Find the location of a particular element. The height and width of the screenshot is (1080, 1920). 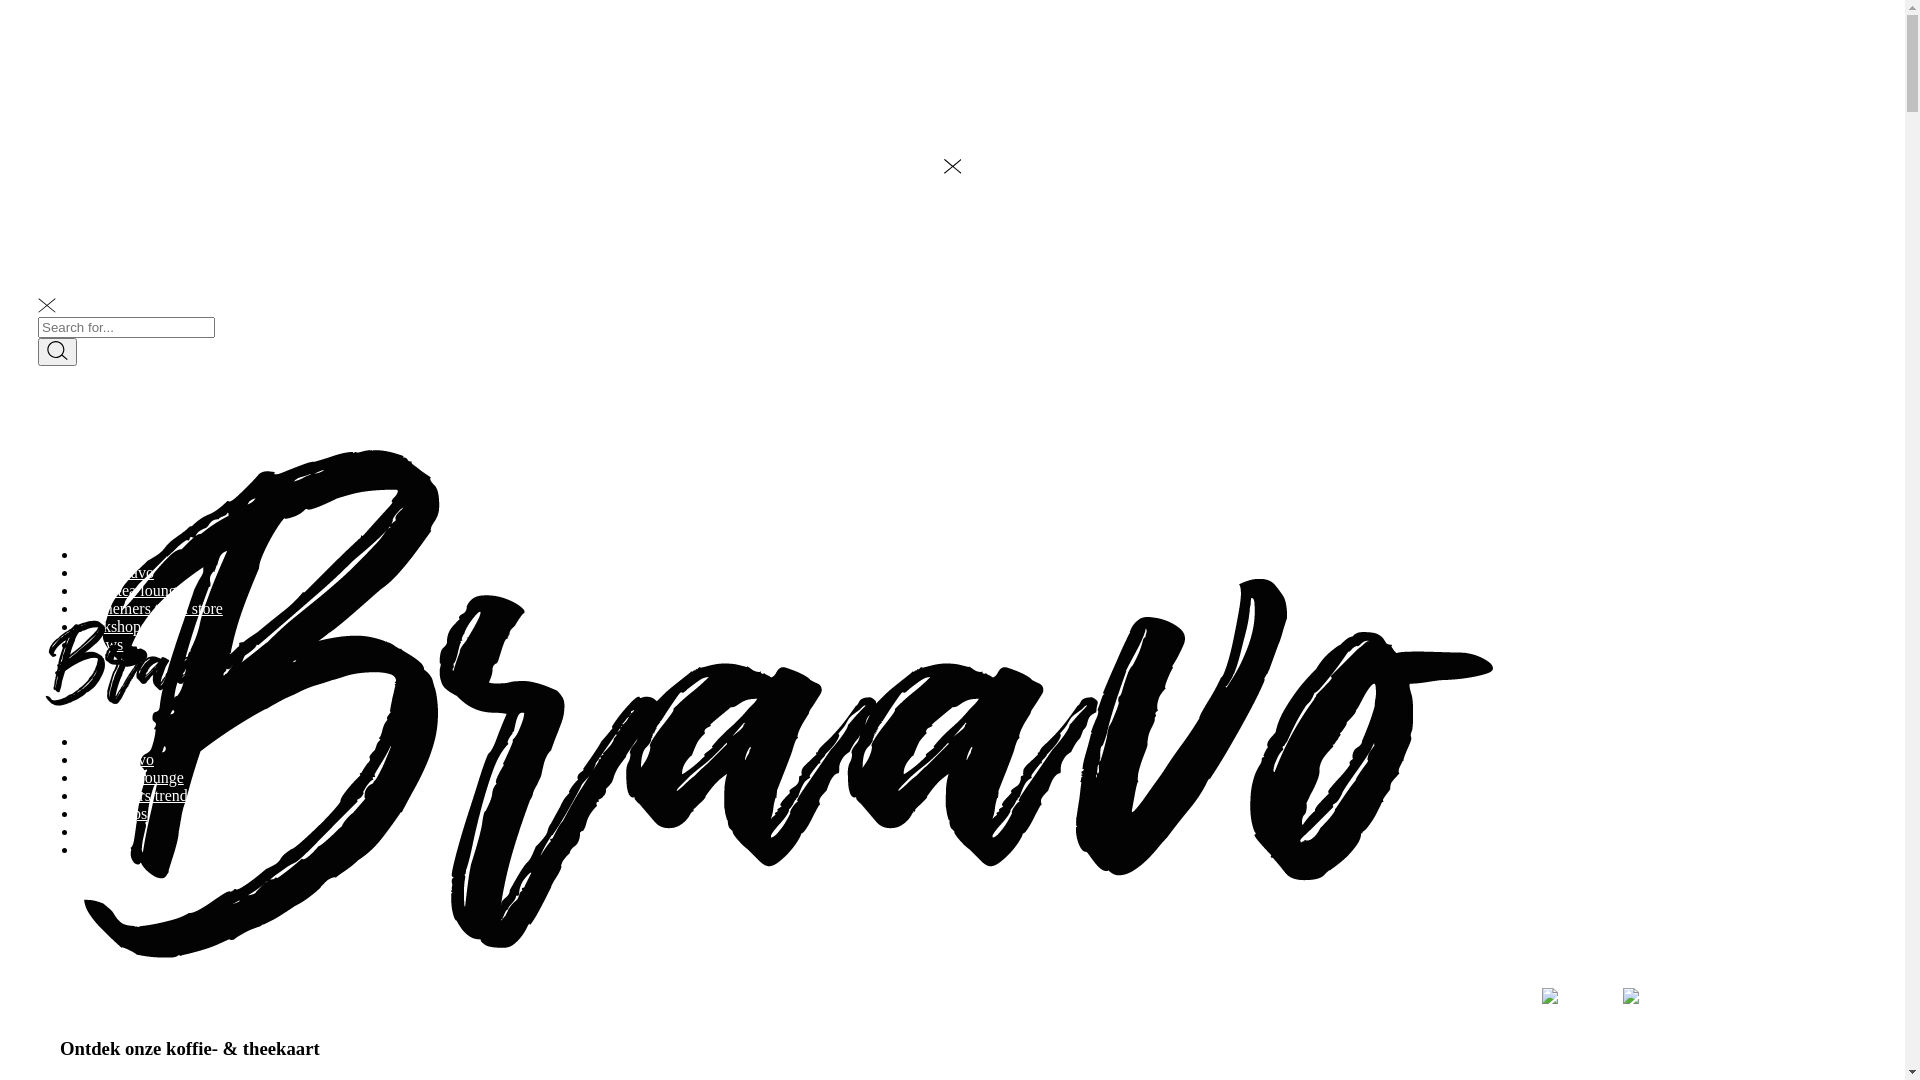

over braavo is located at coordinates (116, 760).